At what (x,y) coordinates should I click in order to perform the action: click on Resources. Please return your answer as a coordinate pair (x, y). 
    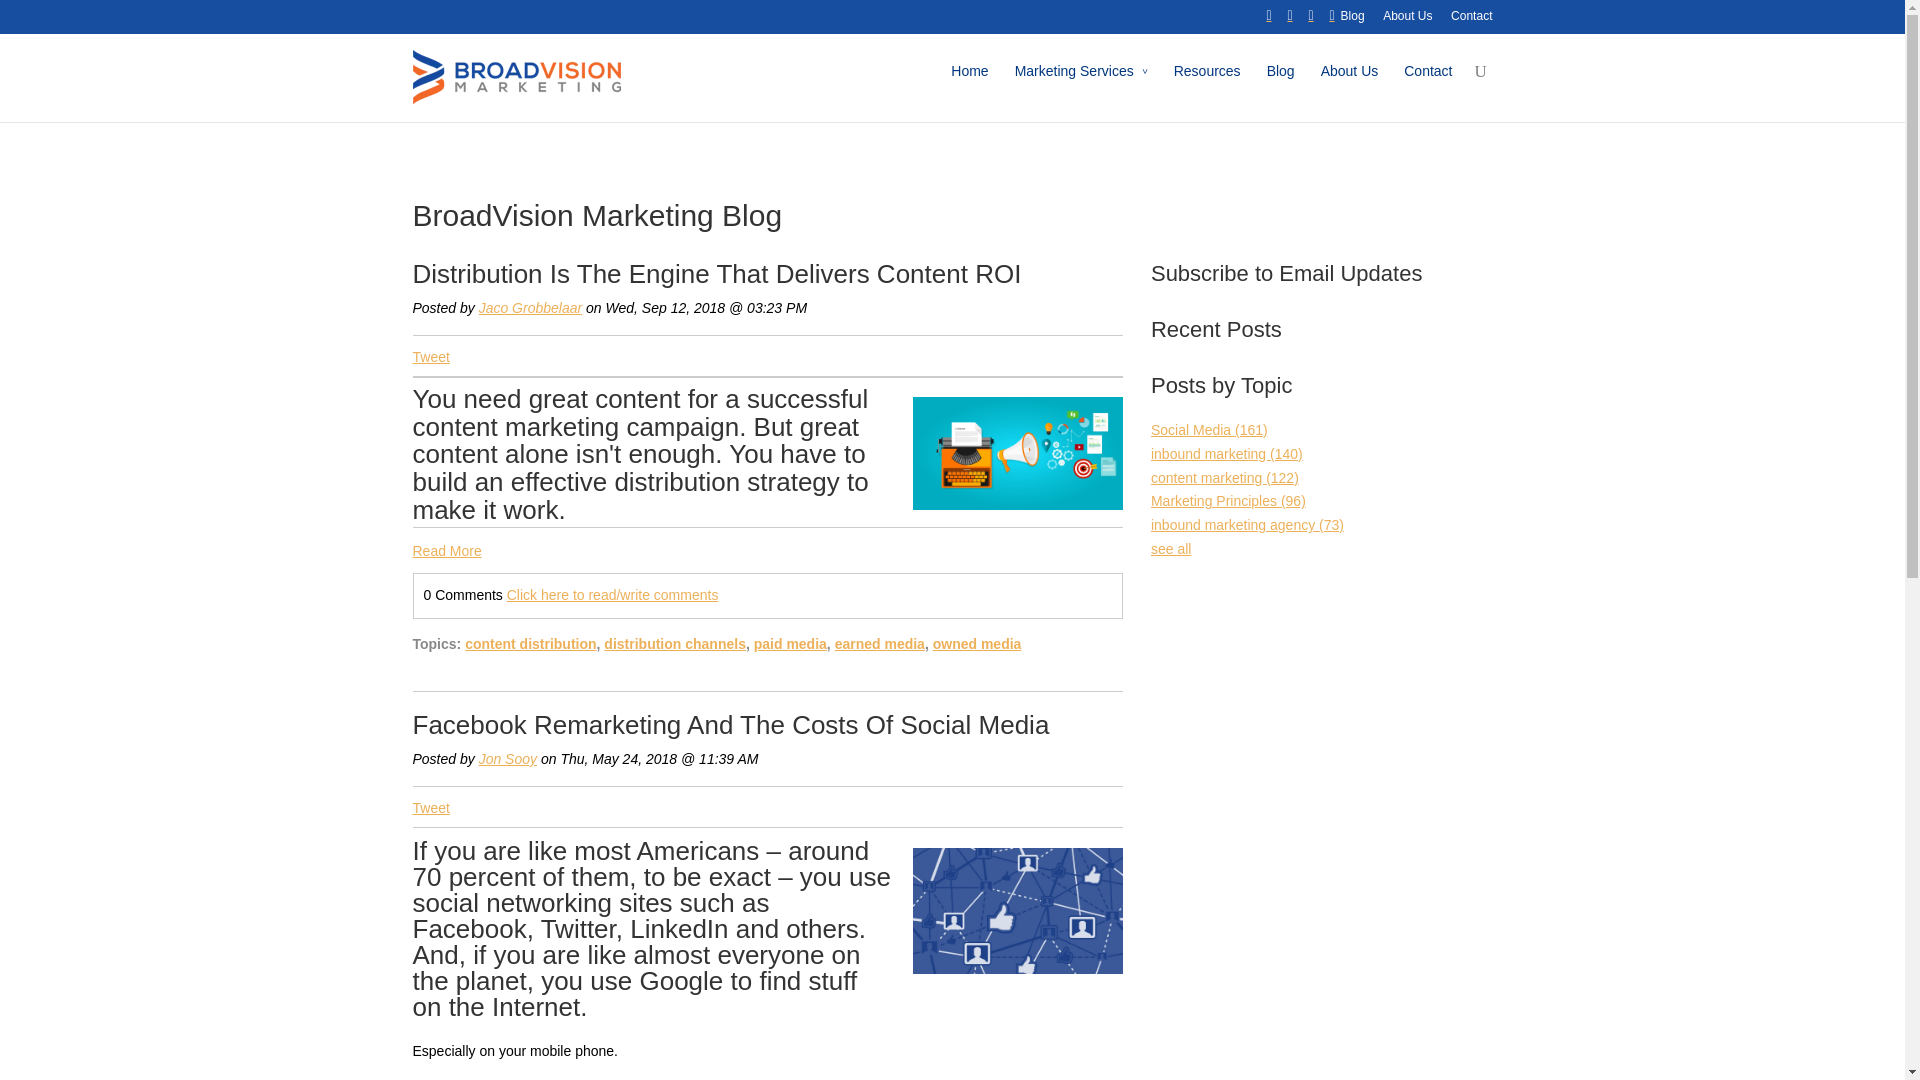
    Looking at the image, I should click on (1206, 86).